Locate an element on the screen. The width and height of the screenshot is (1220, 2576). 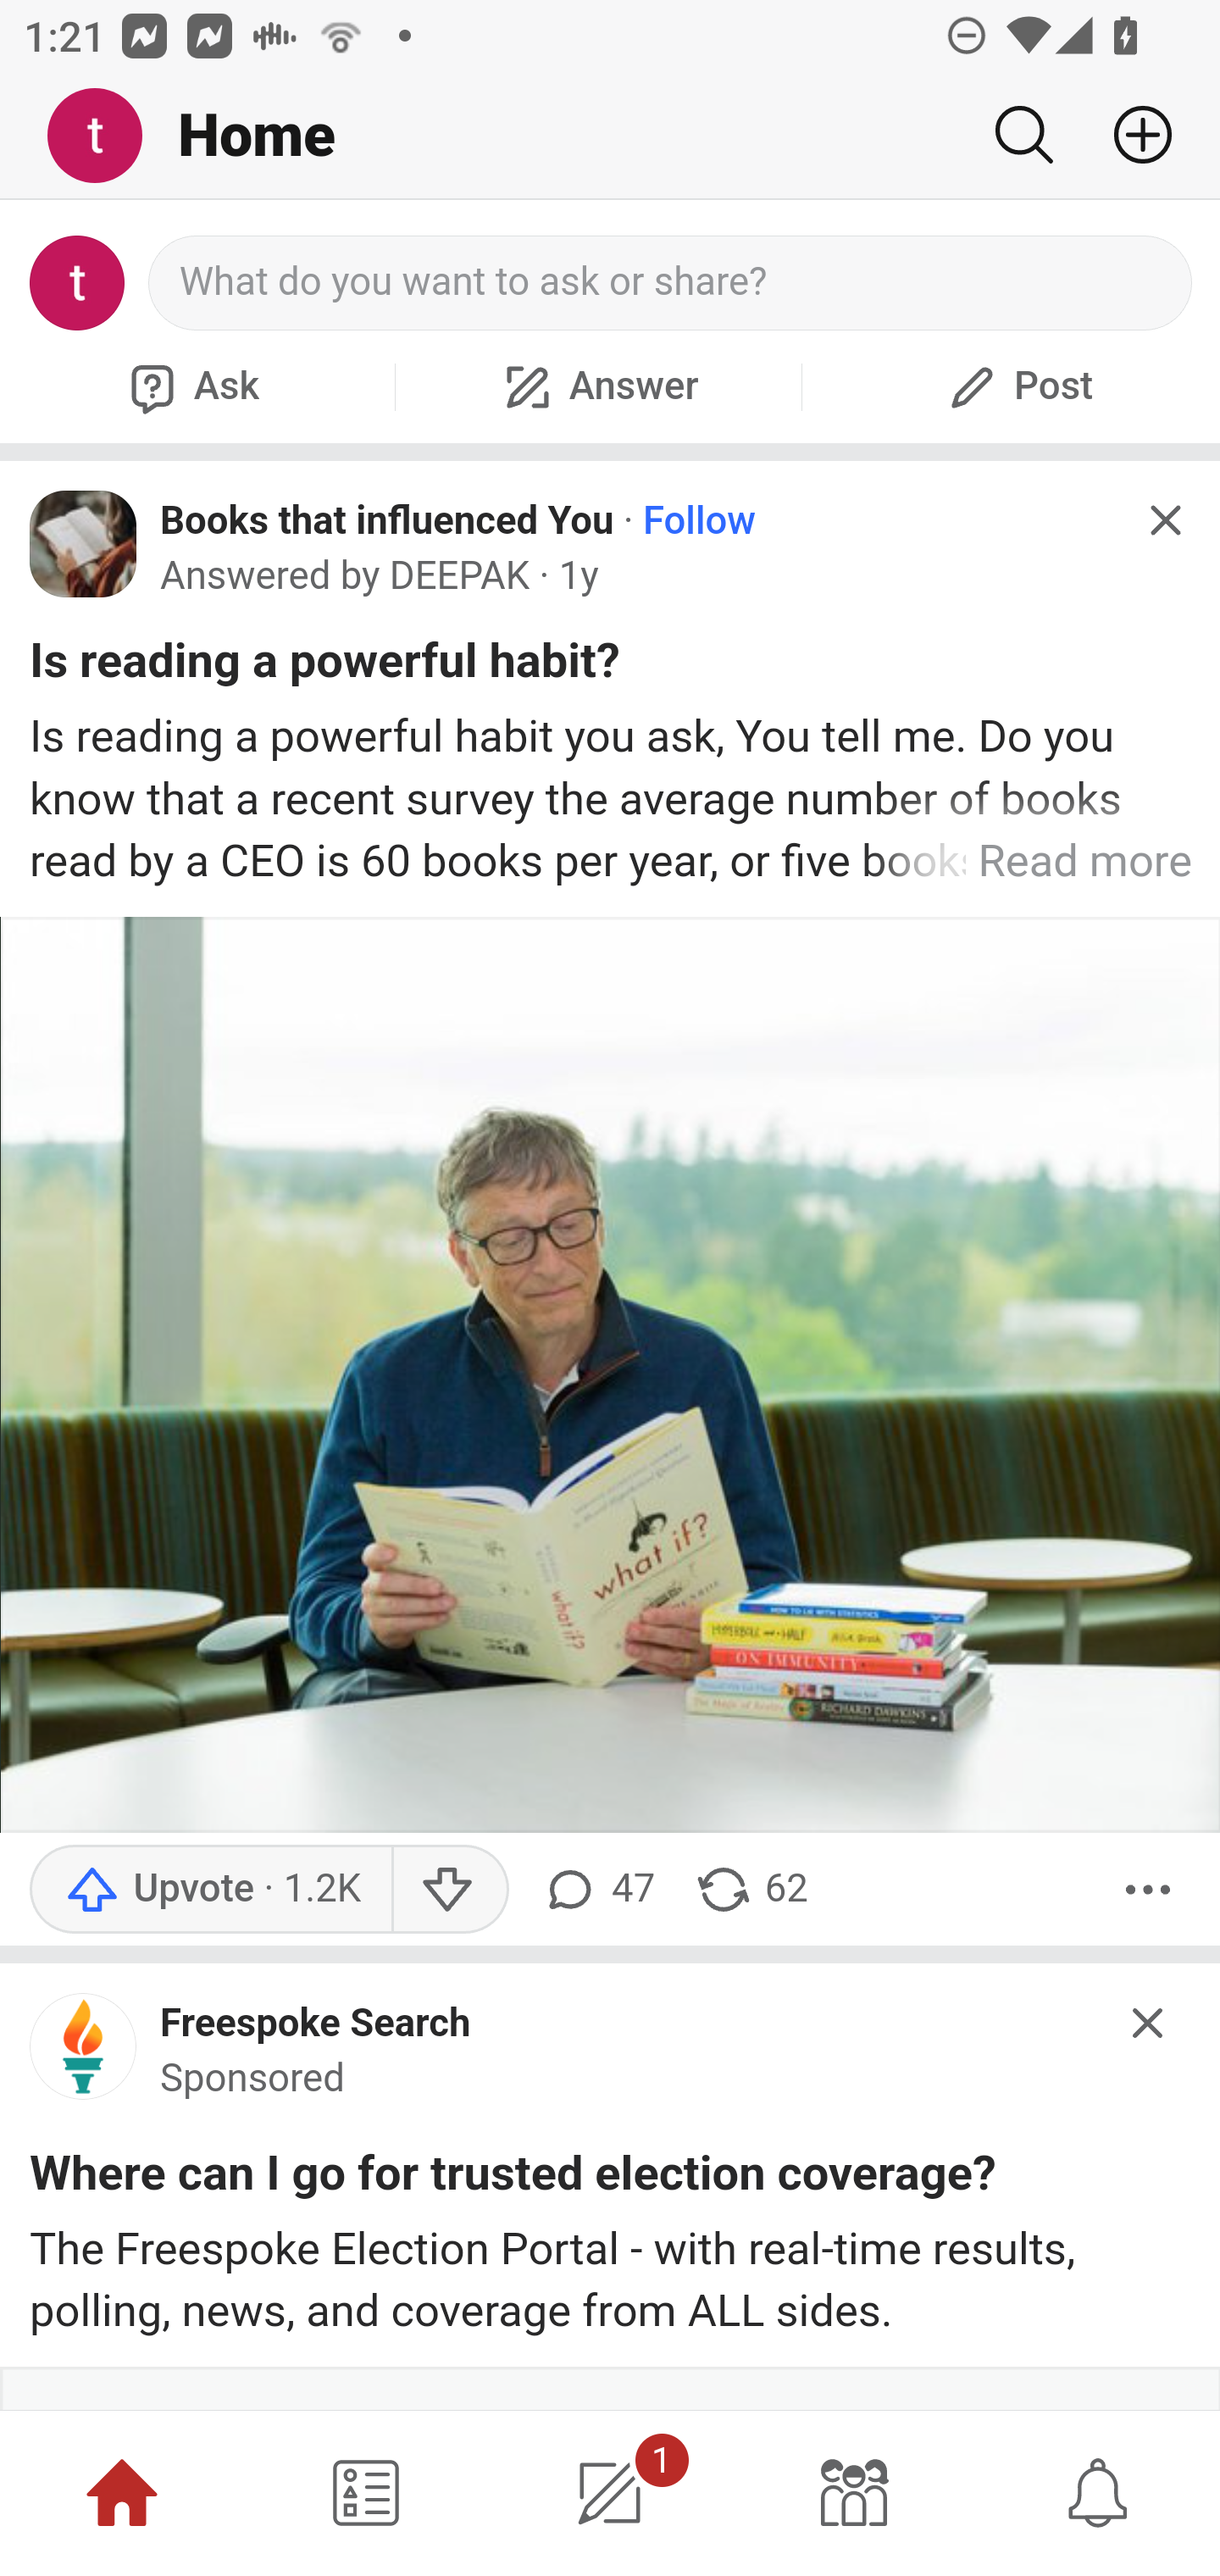
Hide is located at coordinates (1149, 2022).